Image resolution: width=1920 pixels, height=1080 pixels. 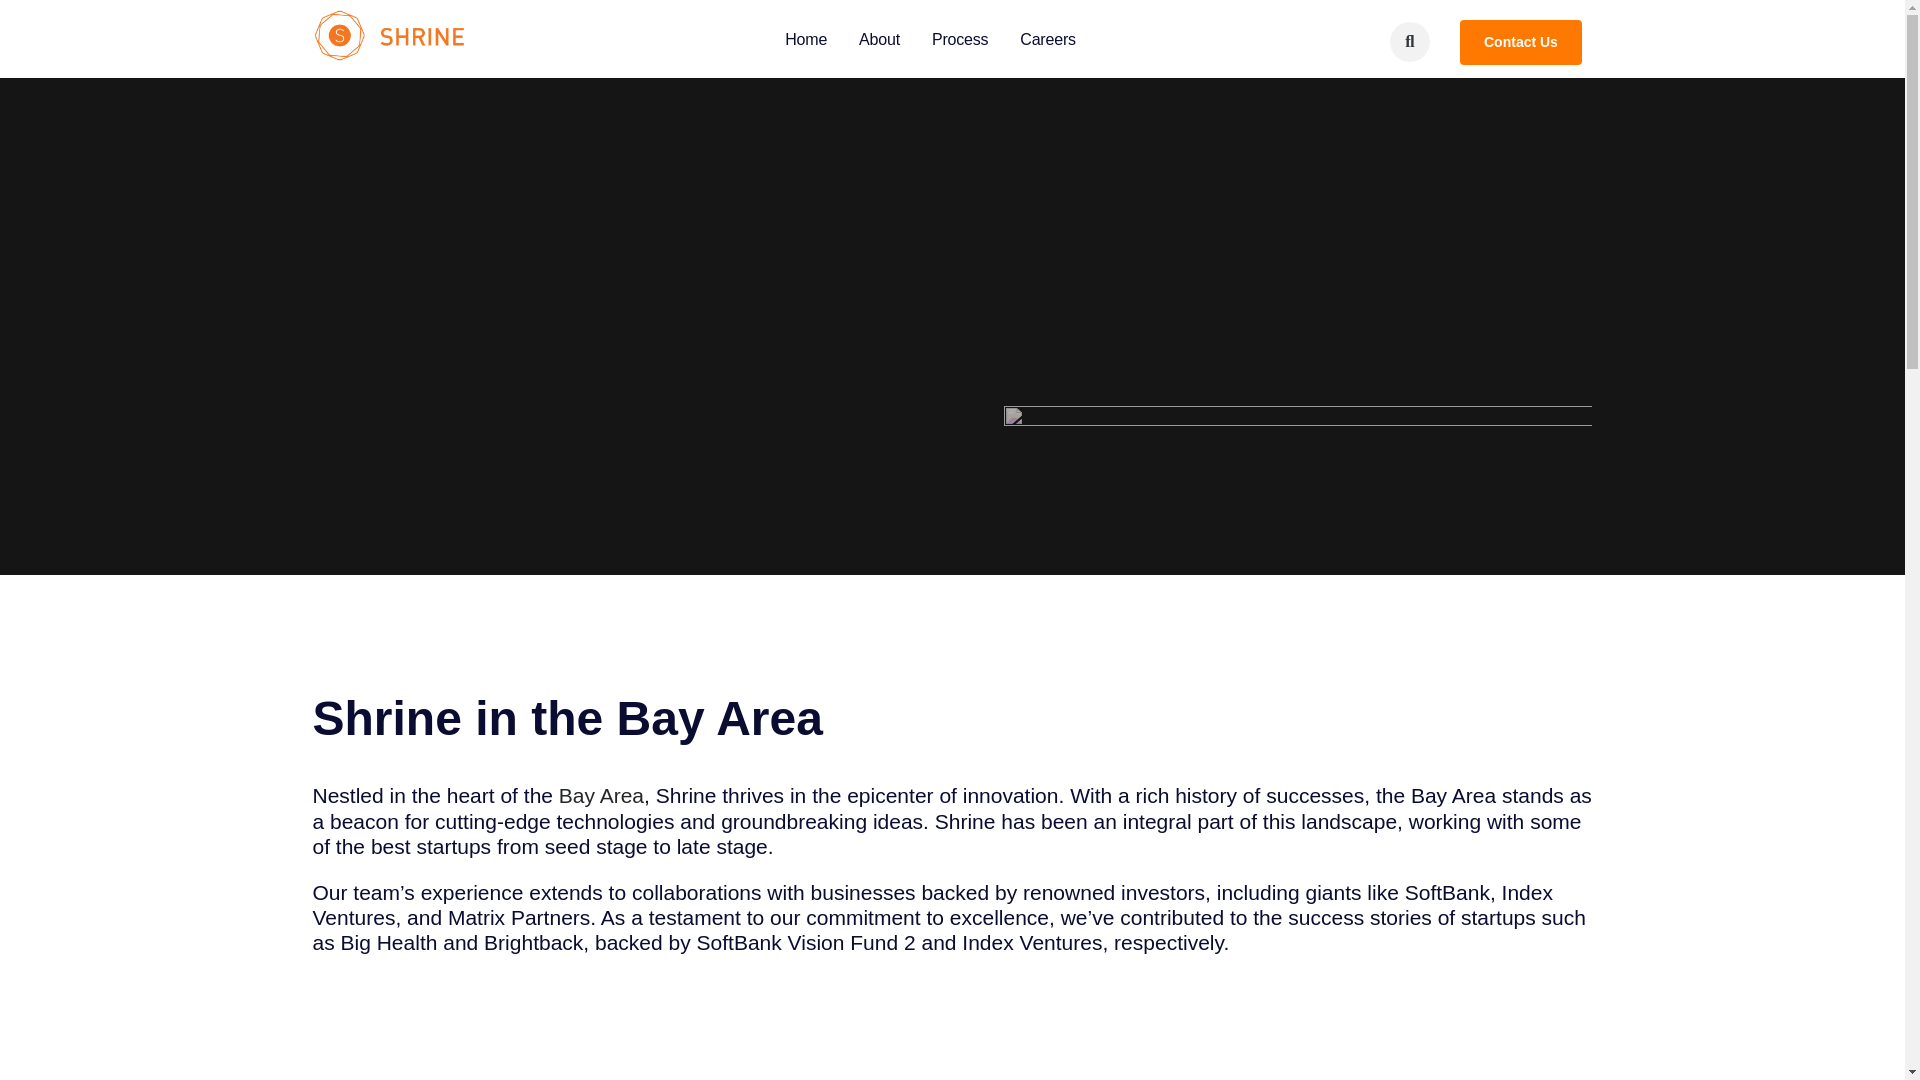 What do you see at coordinates (1520, 42) in the screenshot?
I see `Process` at bounding box center [1520, 42].